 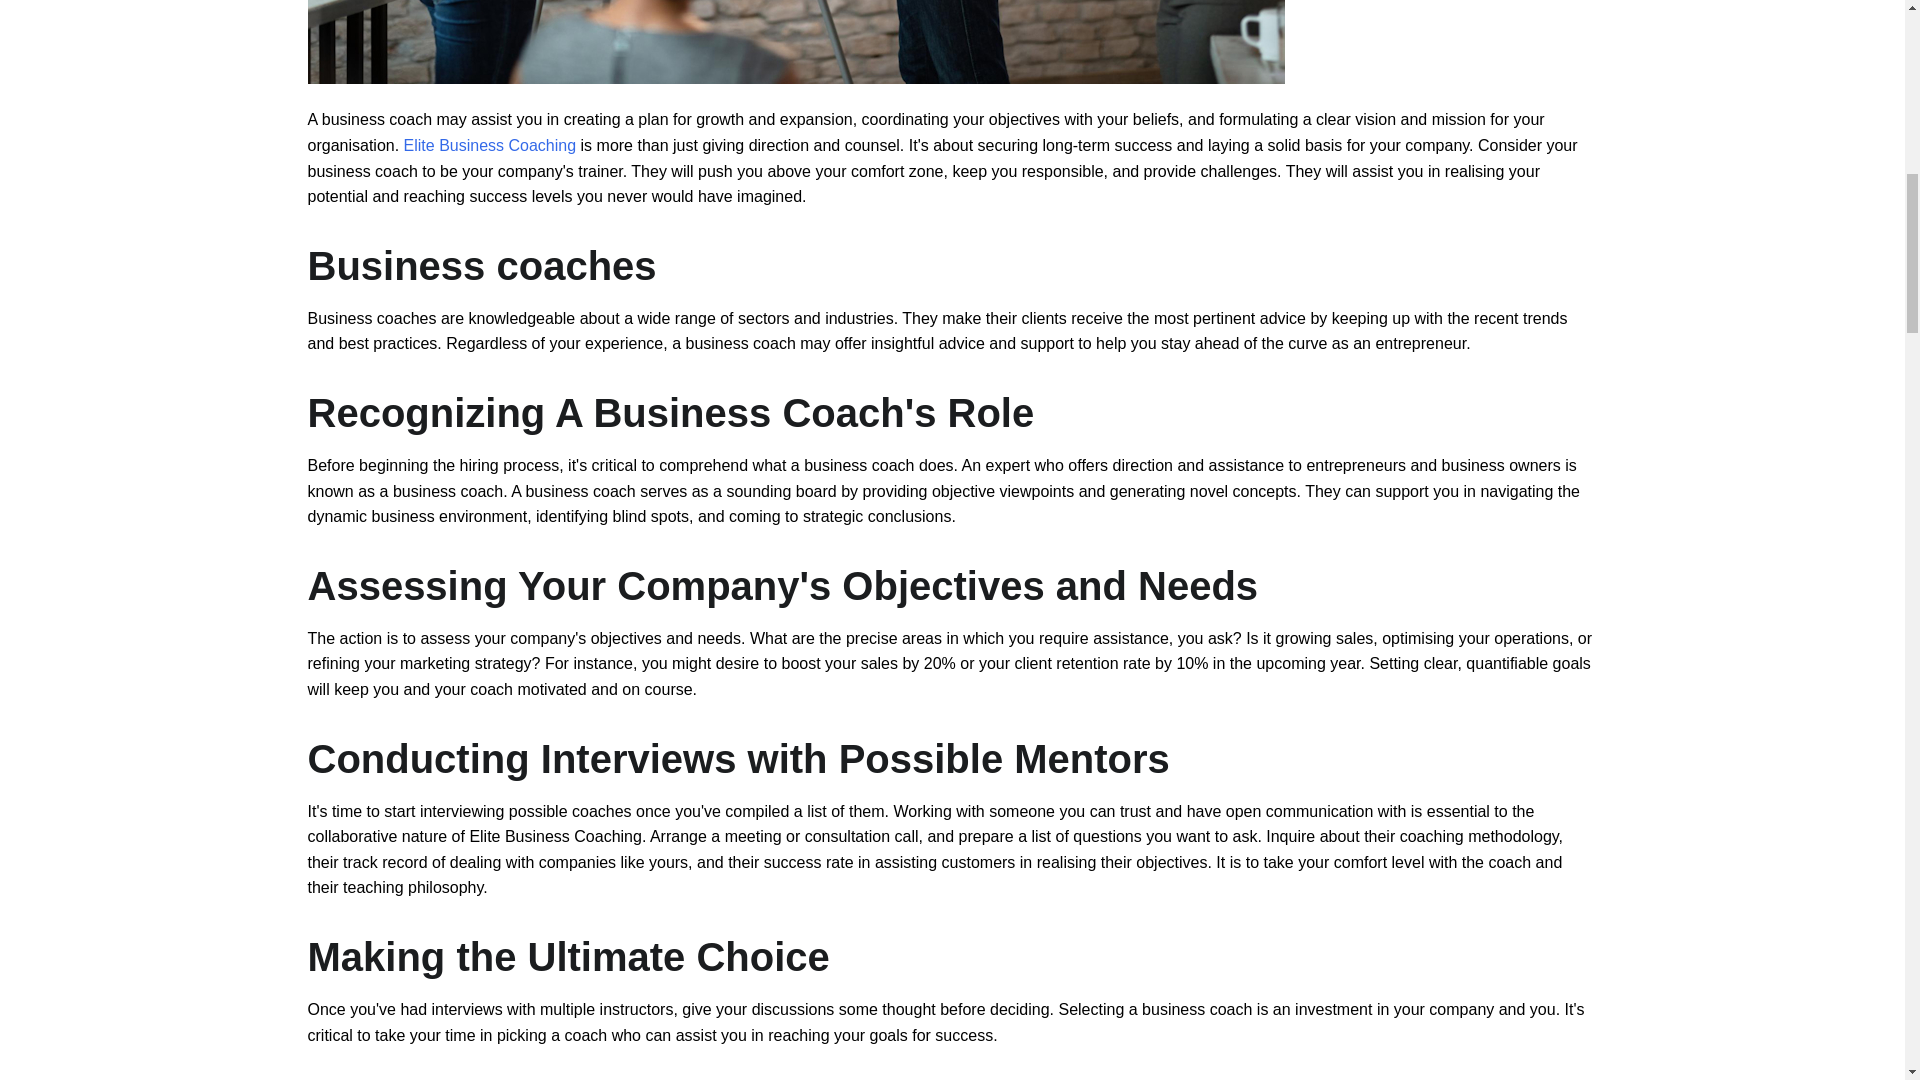 I want to click on Elite Business Coaching, so click(x=490, y=146).